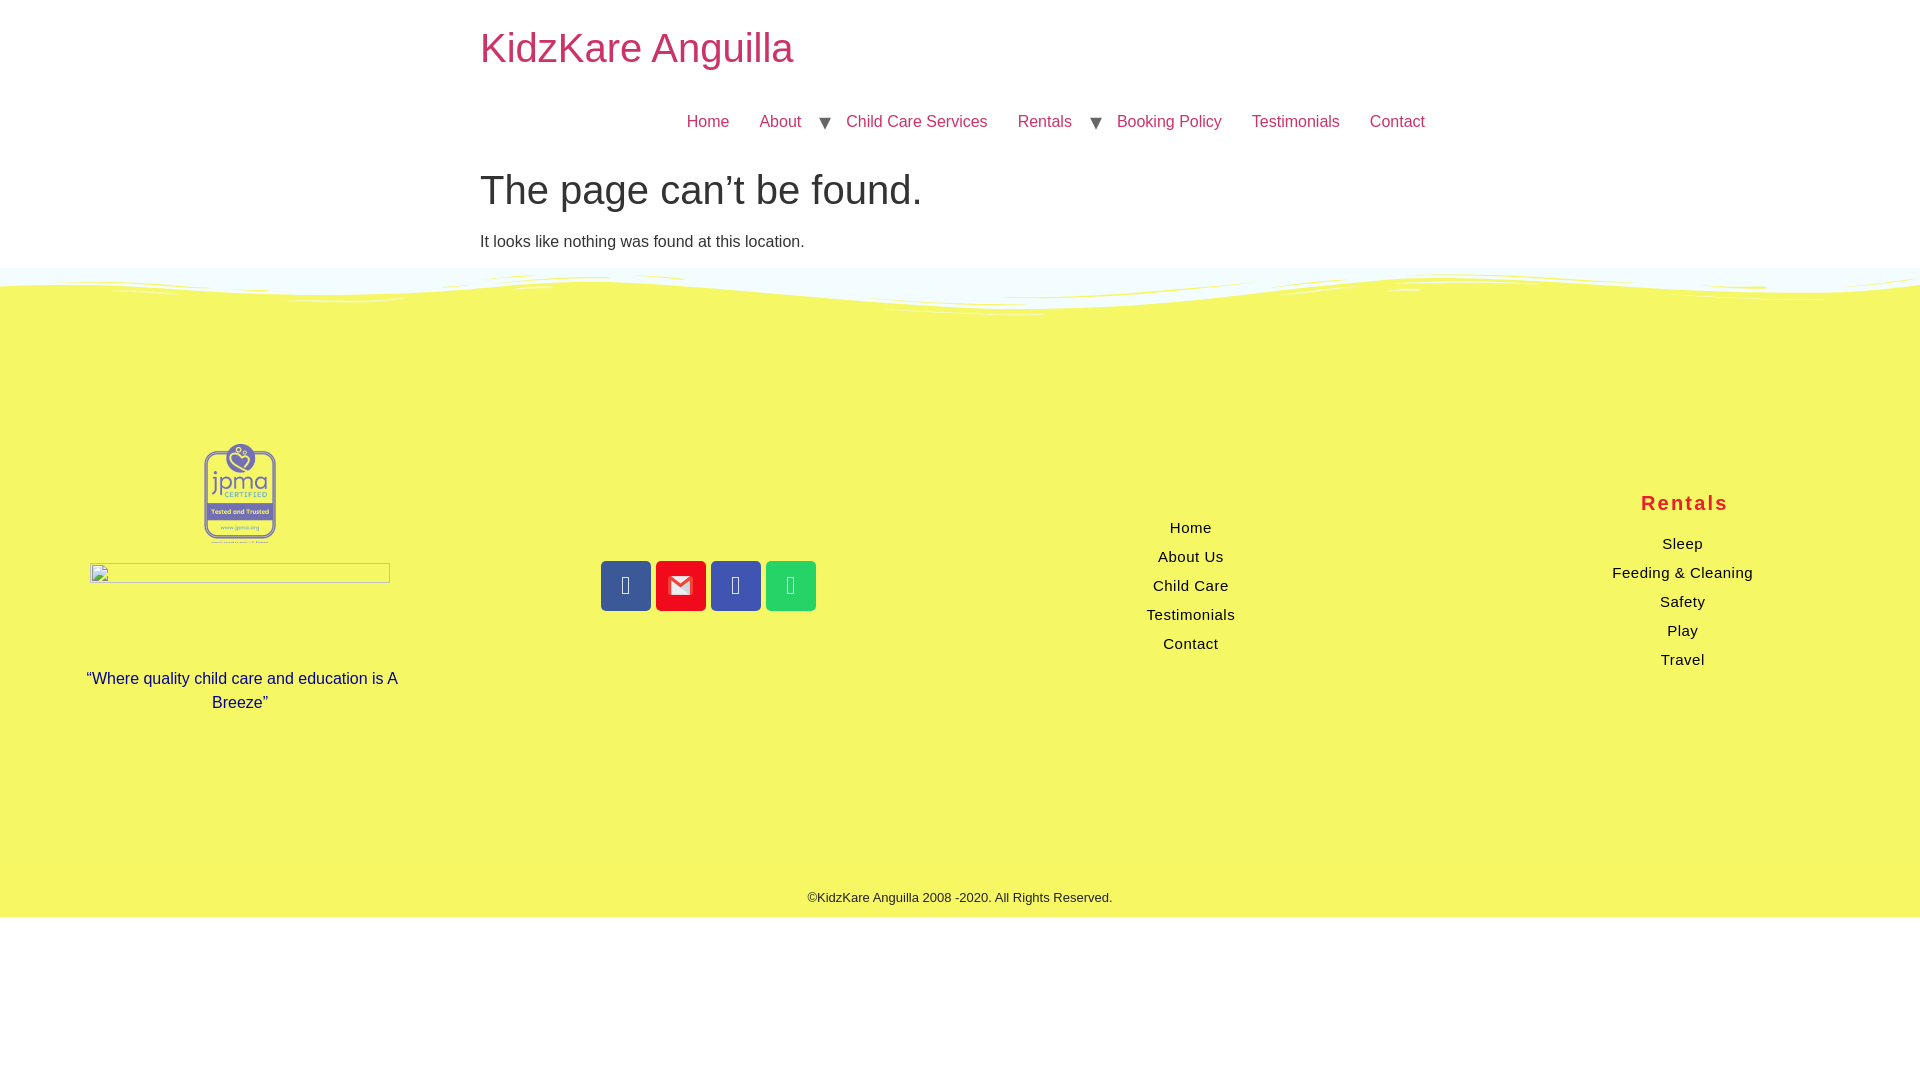 The height and width of the screenshot is (1080, 1920). What do you see at coordinates (637, 48) in the screenshot?
I see `Home` at bounding box center [637, 48].